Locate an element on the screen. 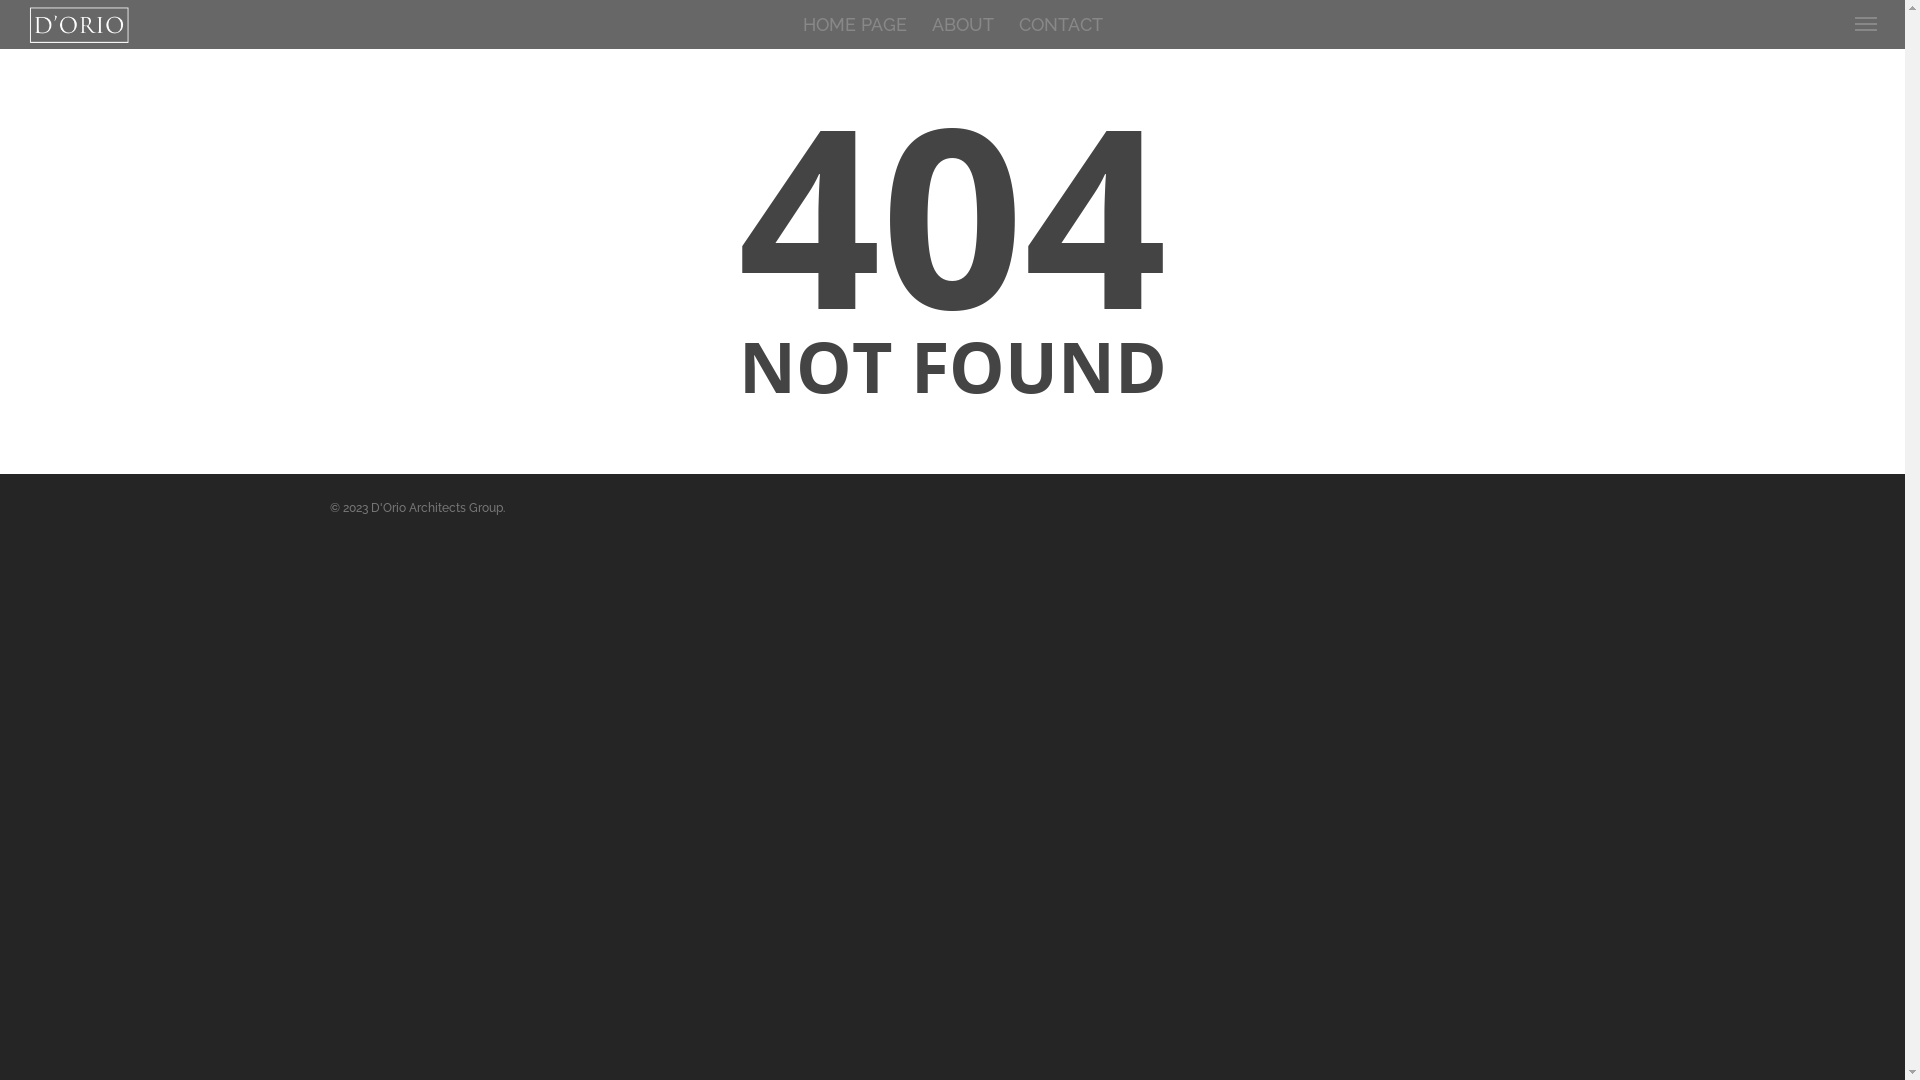 The width and height of the screenshot is (1920, 1080). ABOUT is located at coordinates (963, 27).